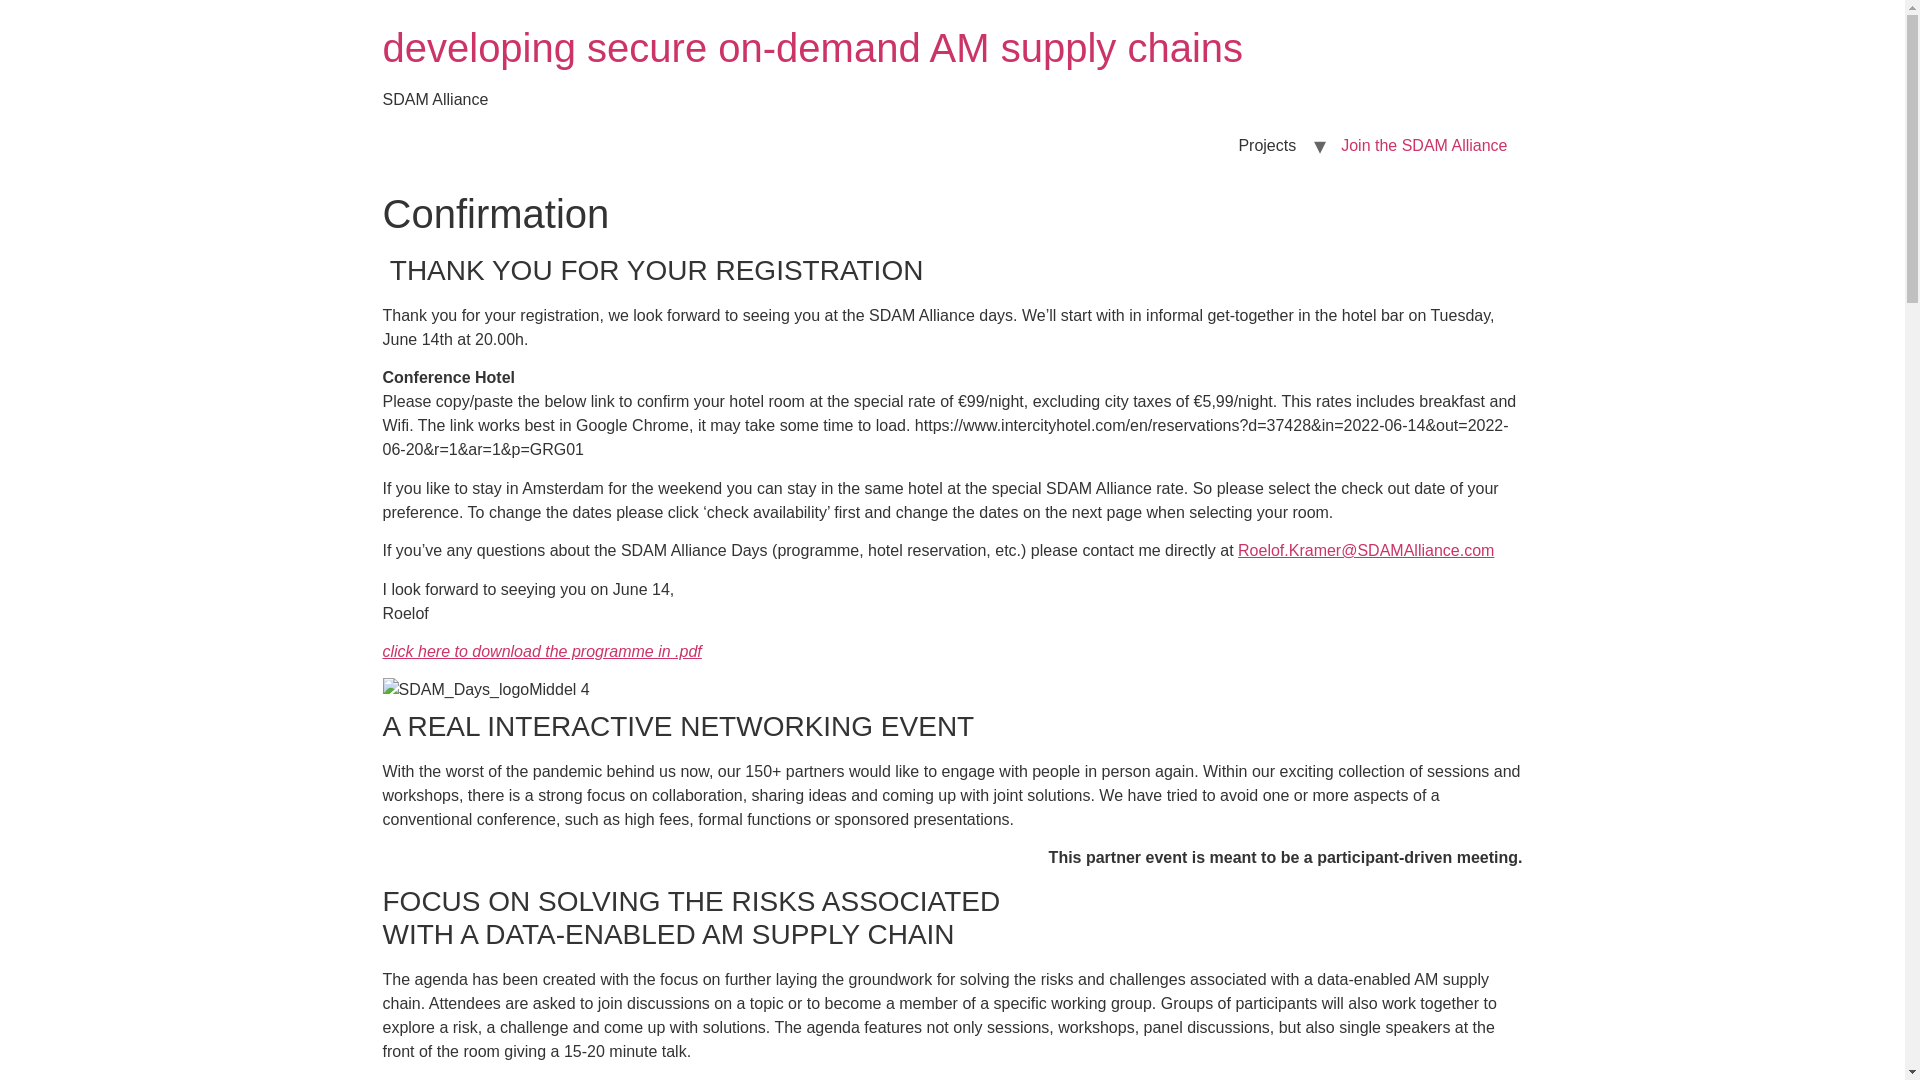  What do you see at coordinates (1424, 146) in the screenshot?
I see `Join the SDAM Alliance` at bounding box center [1424, 146].